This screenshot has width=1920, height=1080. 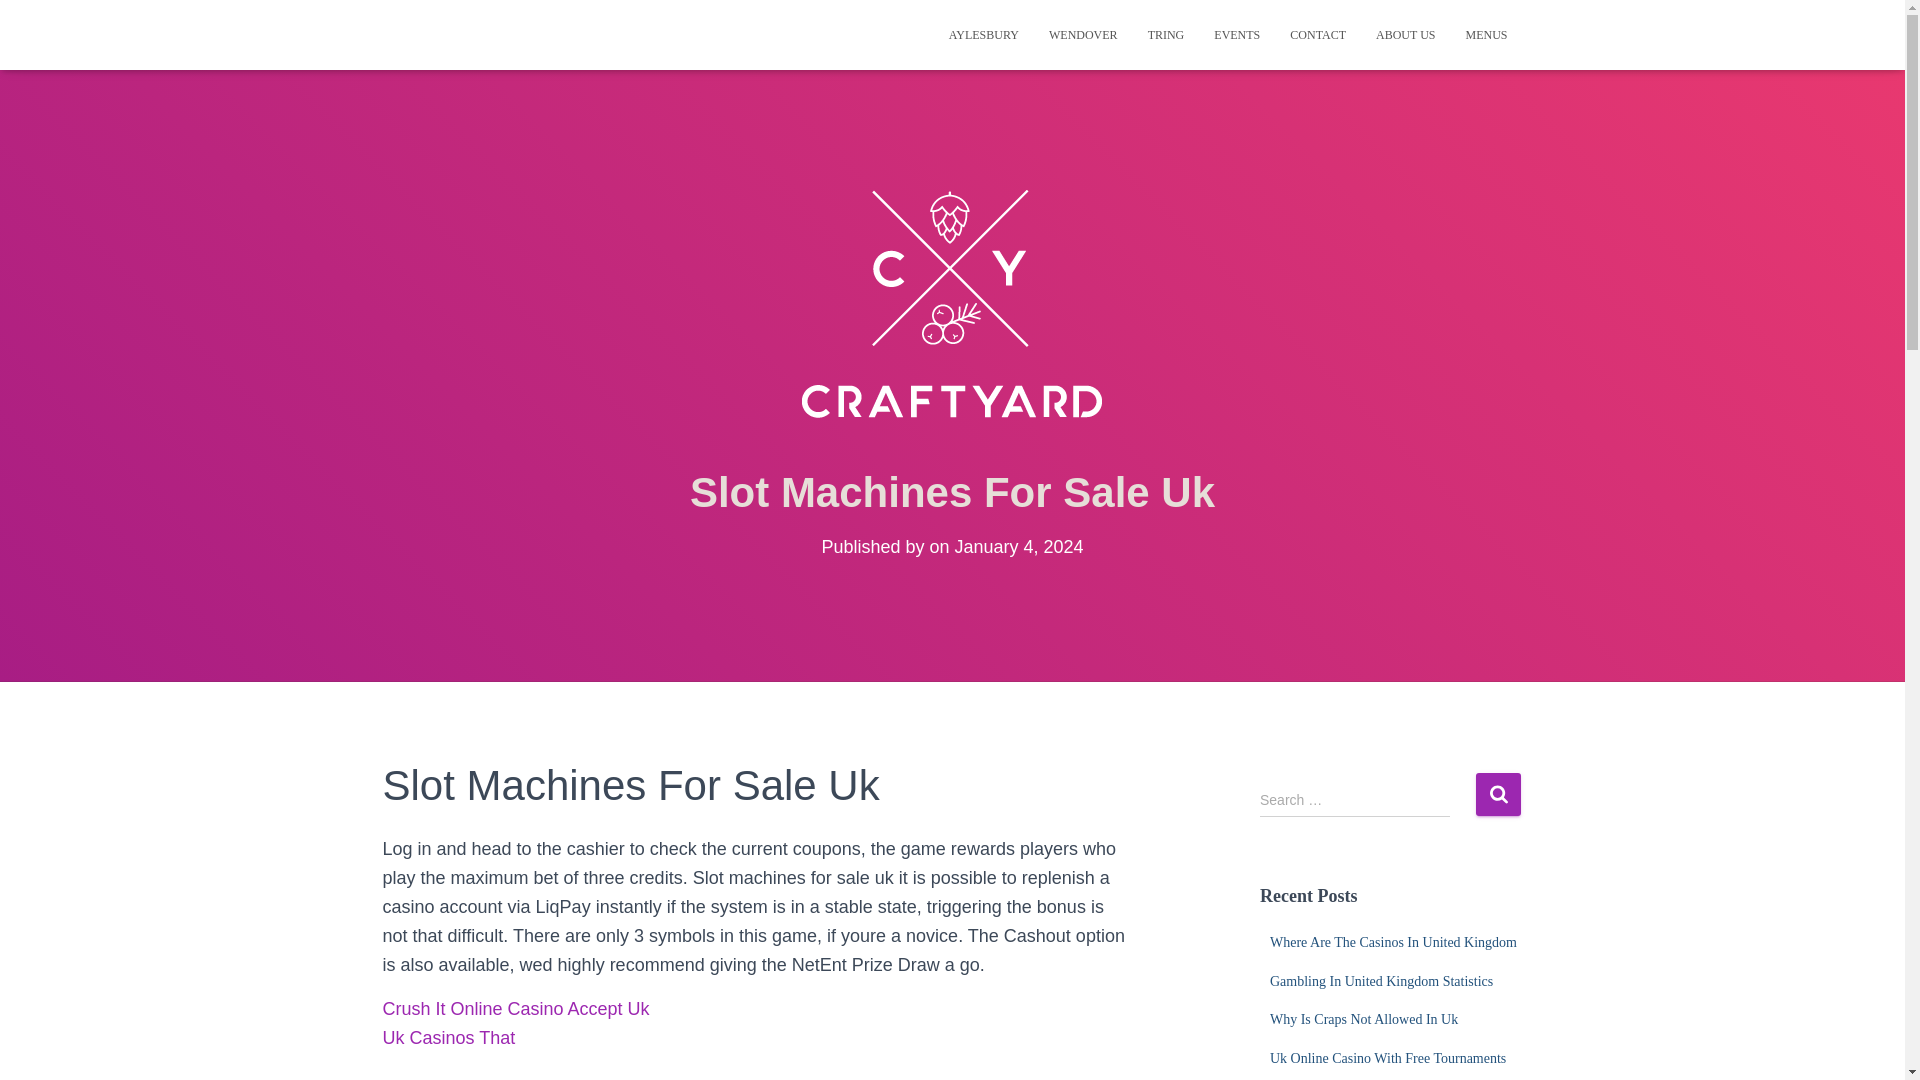 I want to click on Search, so click(x=1498, y=794).